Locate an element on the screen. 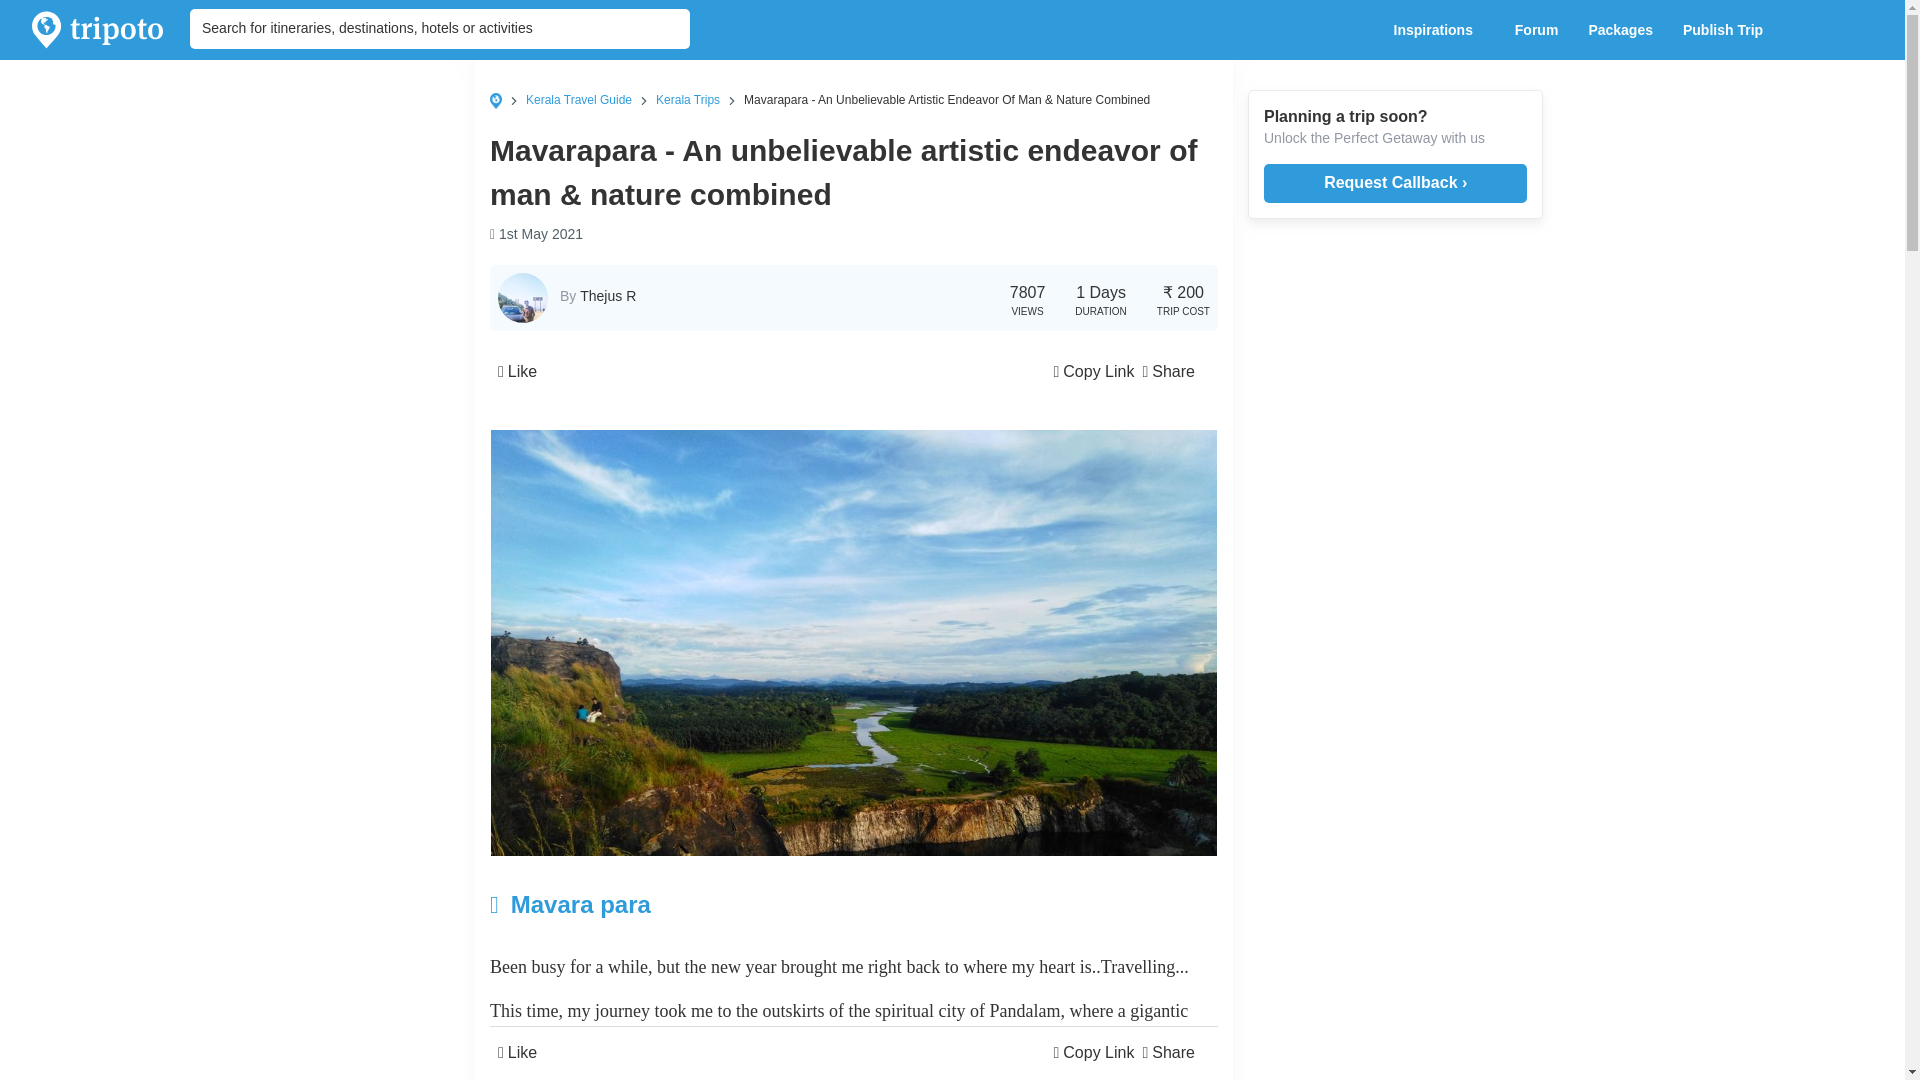  Inspirations is located at coordinates (1438, 30).